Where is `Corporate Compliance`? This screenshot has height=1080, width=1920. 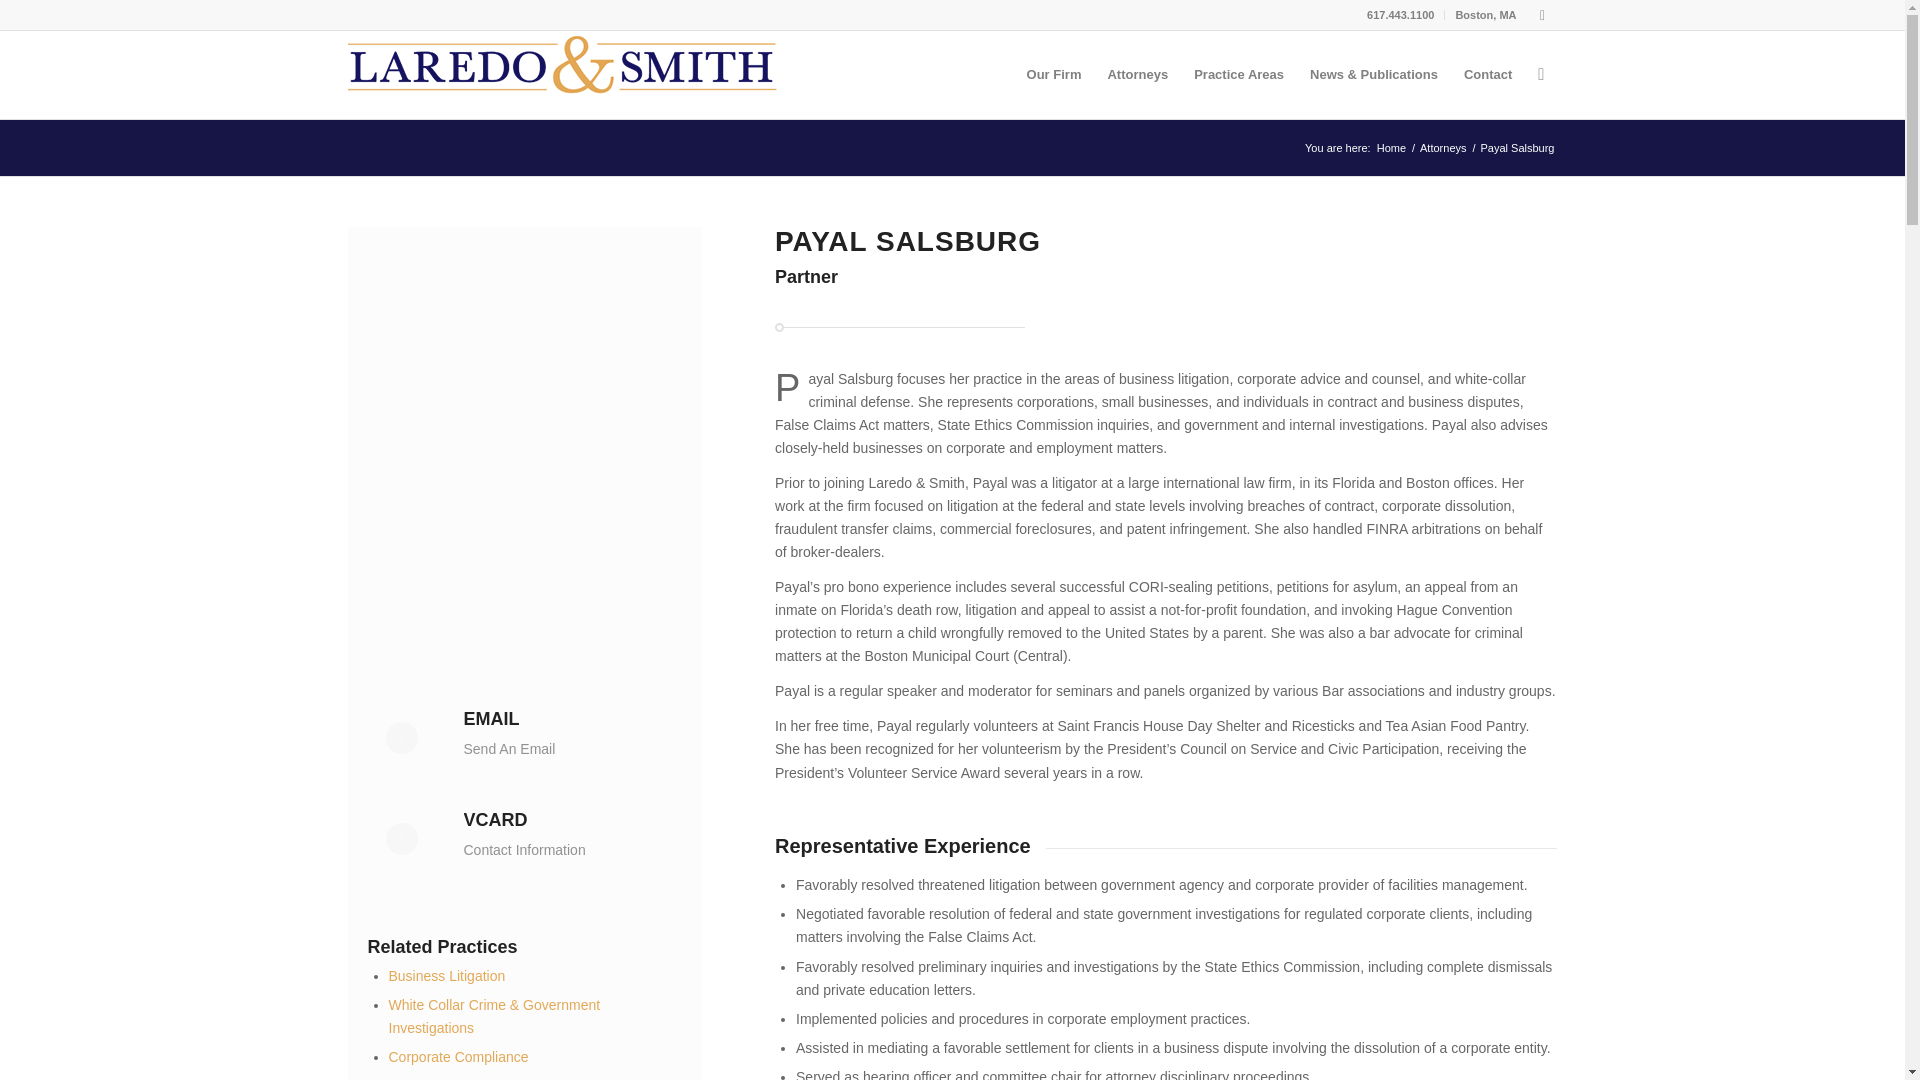 Corporate Compliance is located at coordinates (458, 1056).